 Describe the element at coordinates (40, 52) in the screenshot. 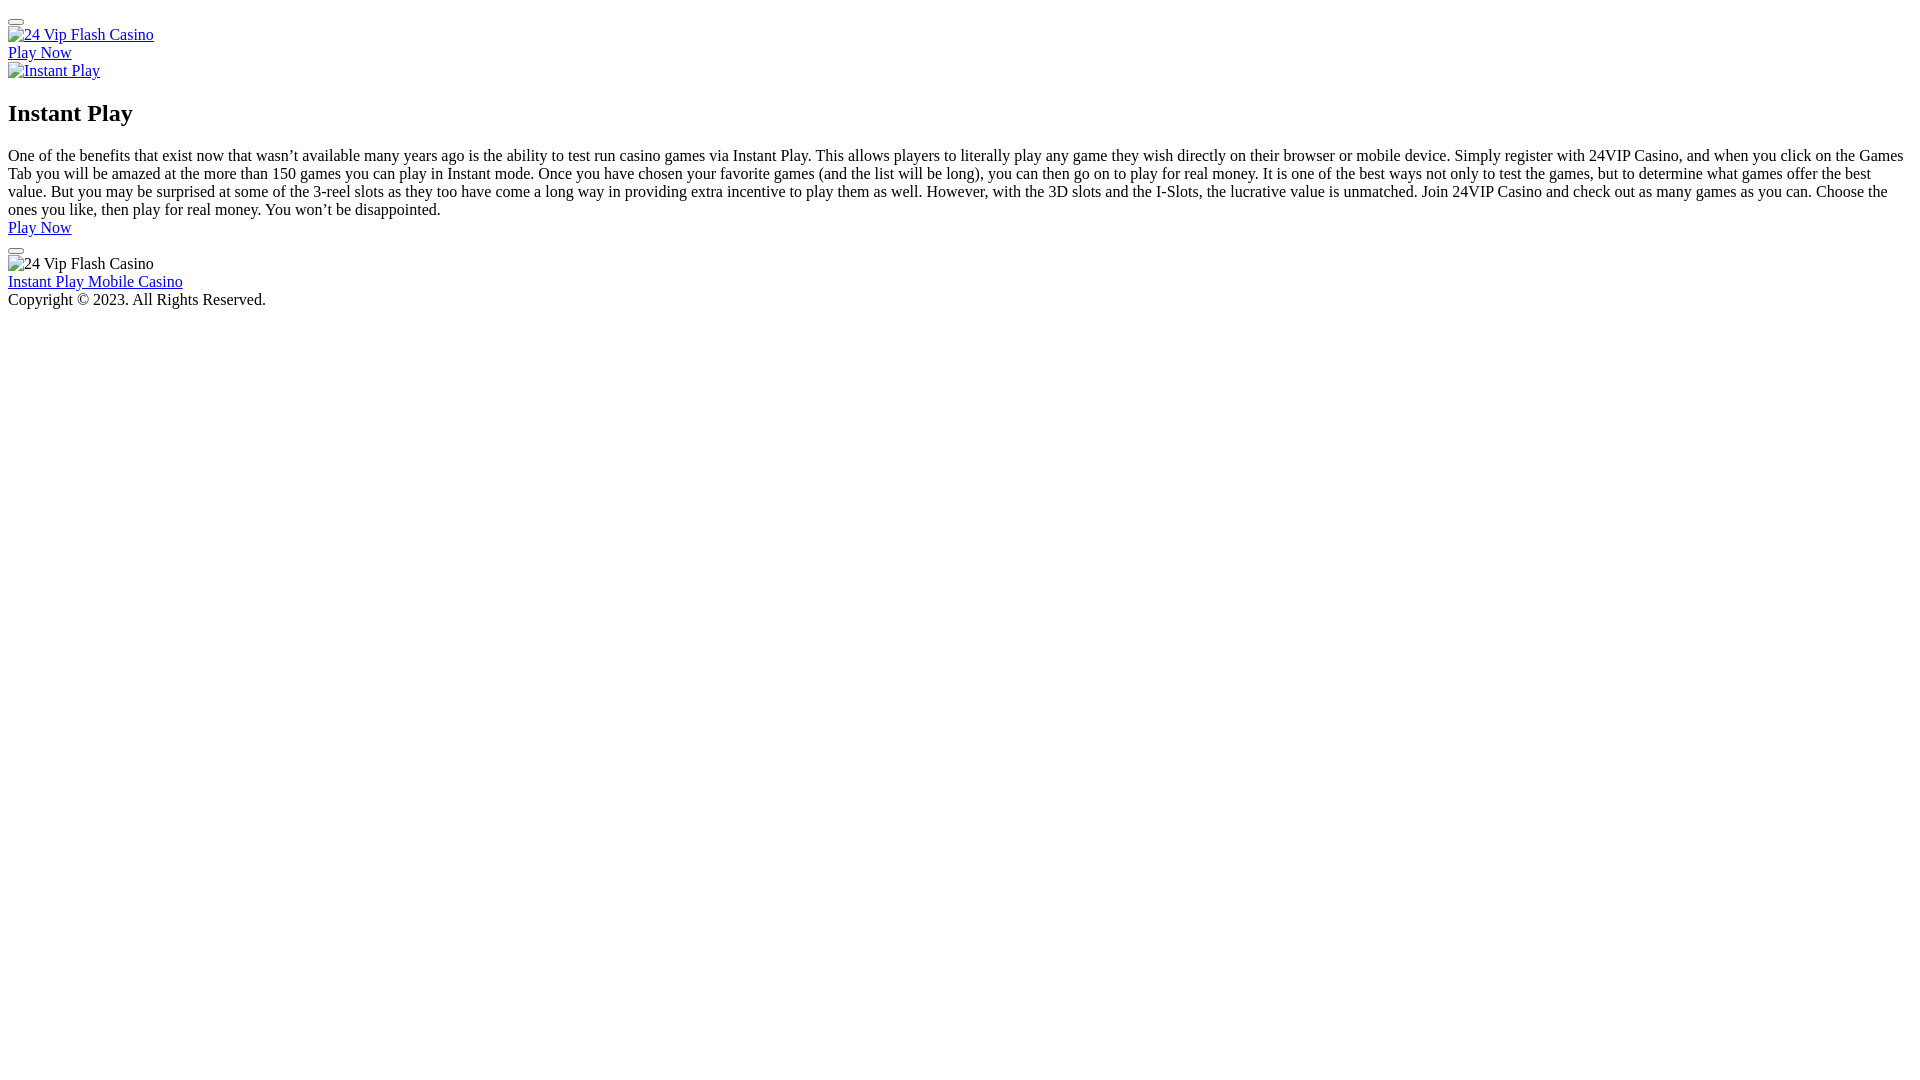

I see `Play Now` at that location.